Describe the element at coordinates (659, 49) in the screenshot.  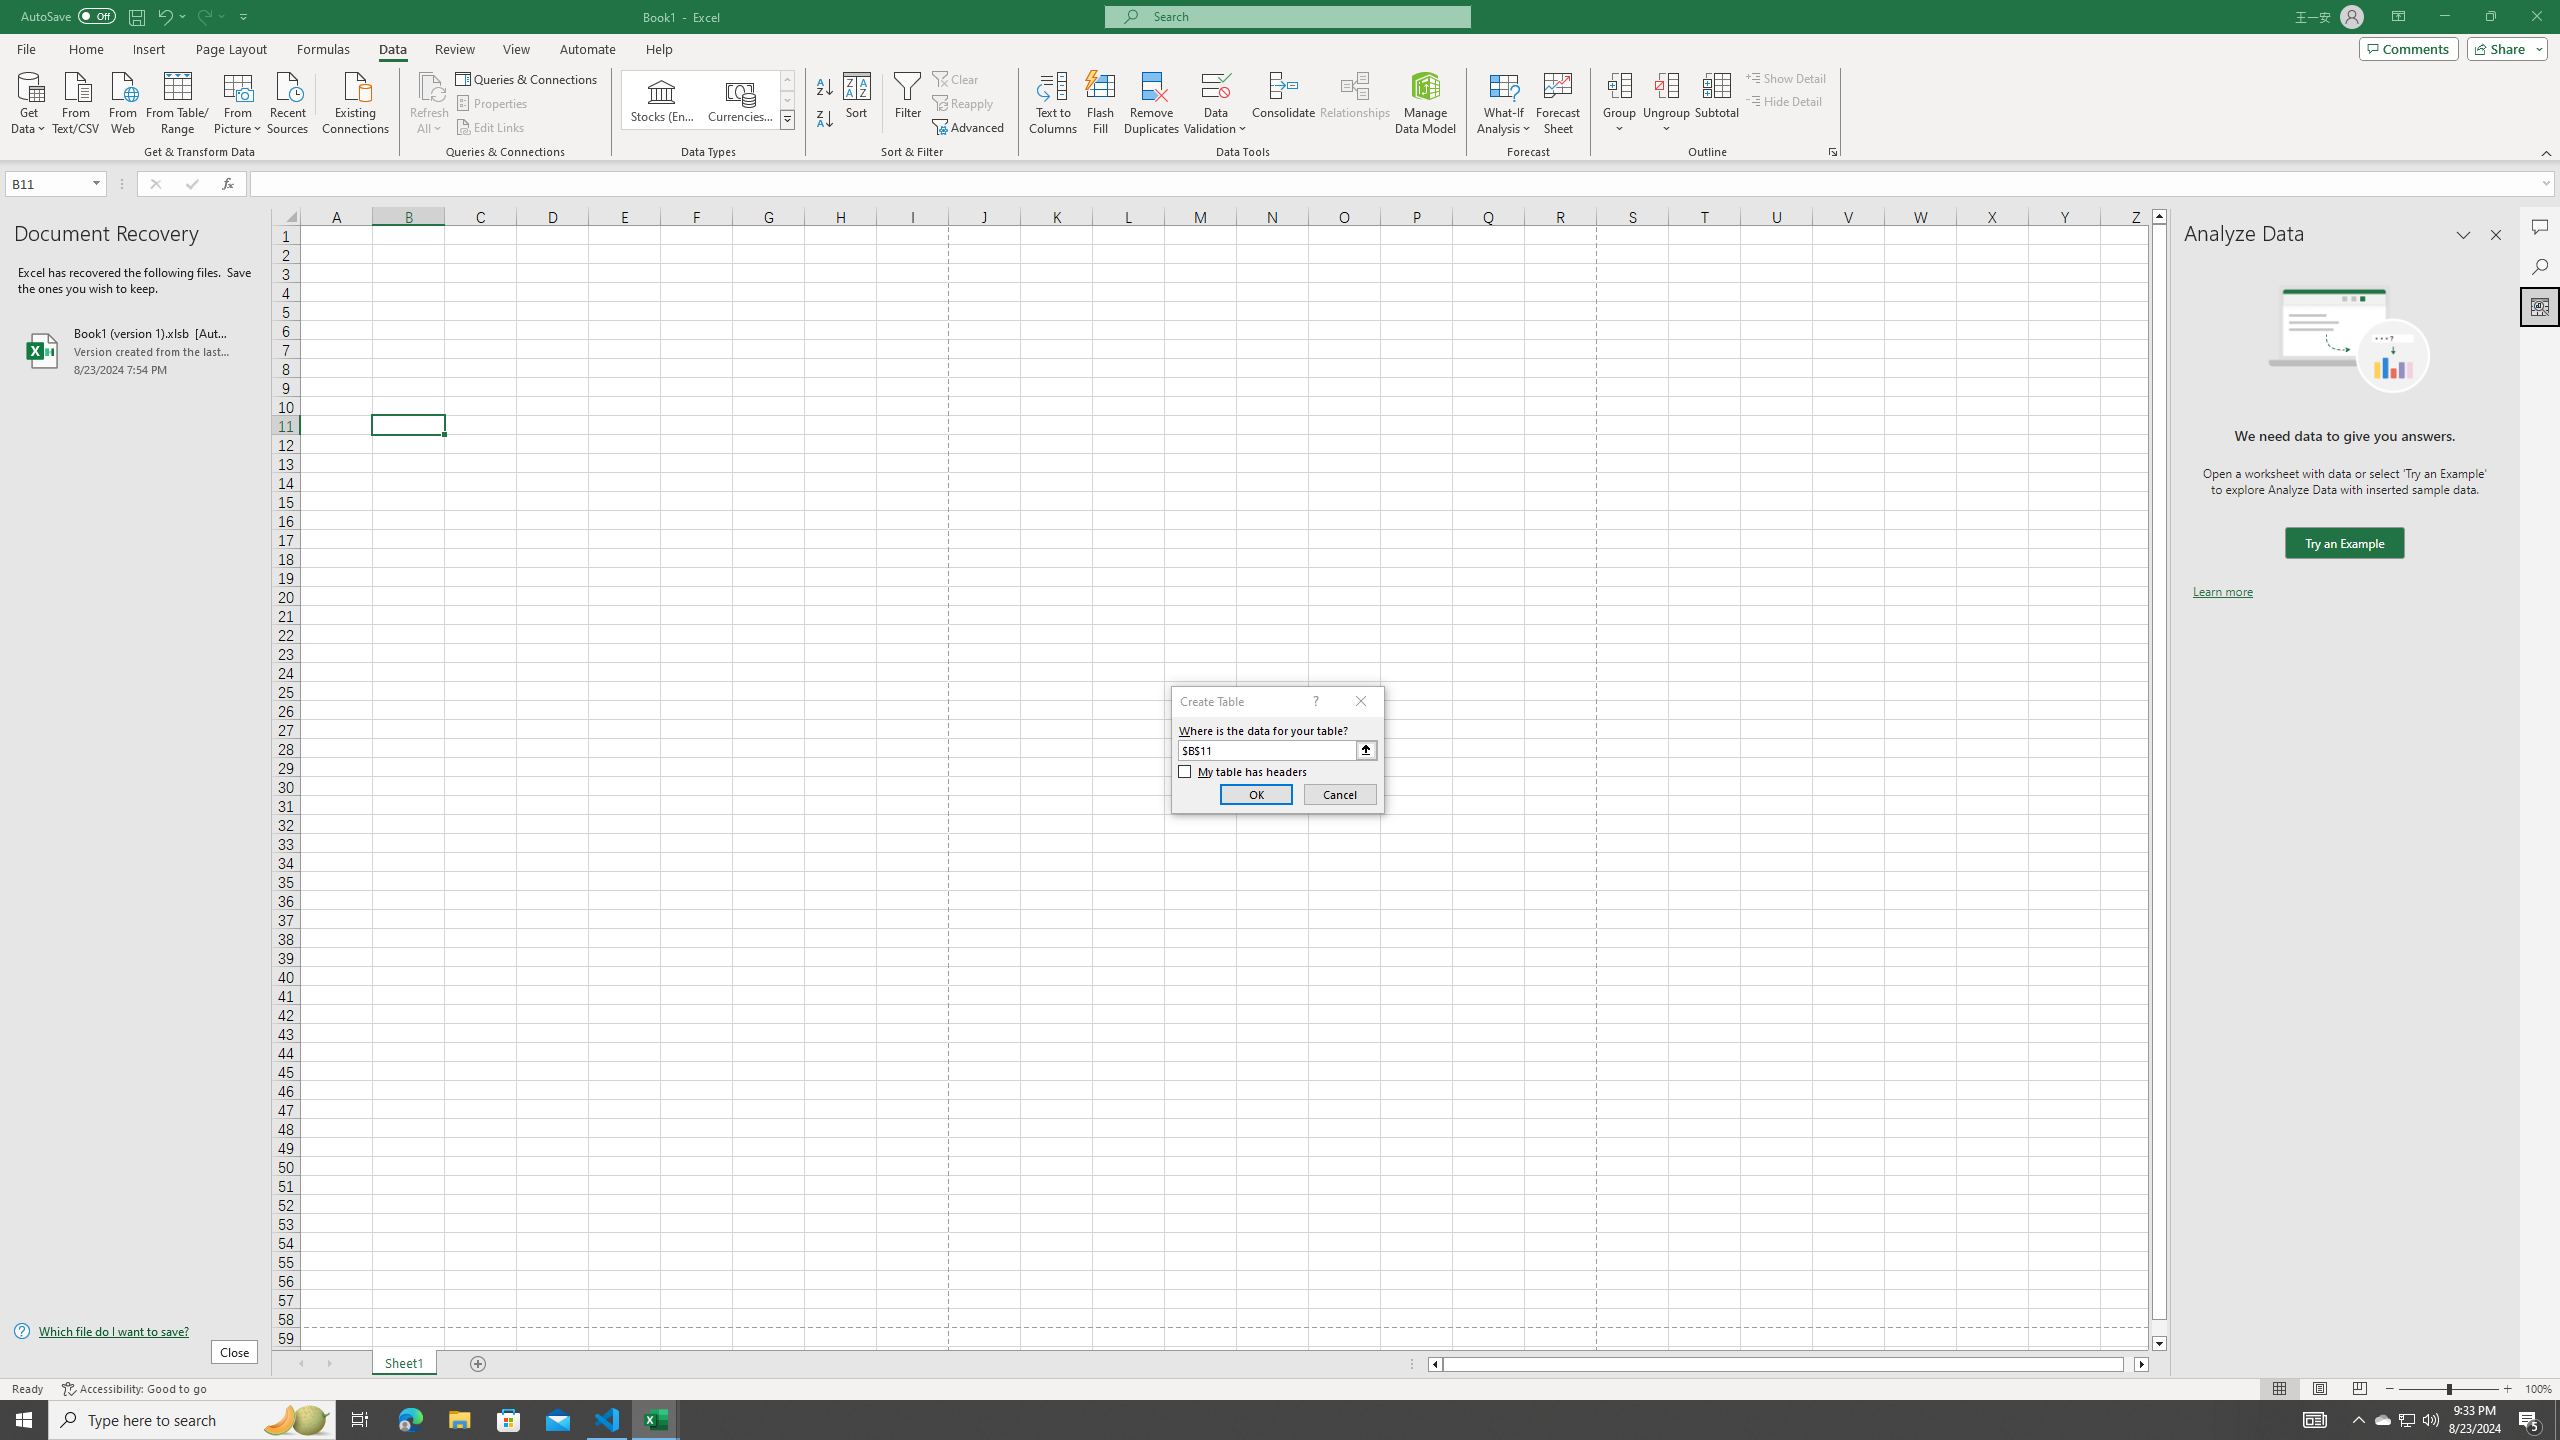
I see `Help` at that location.